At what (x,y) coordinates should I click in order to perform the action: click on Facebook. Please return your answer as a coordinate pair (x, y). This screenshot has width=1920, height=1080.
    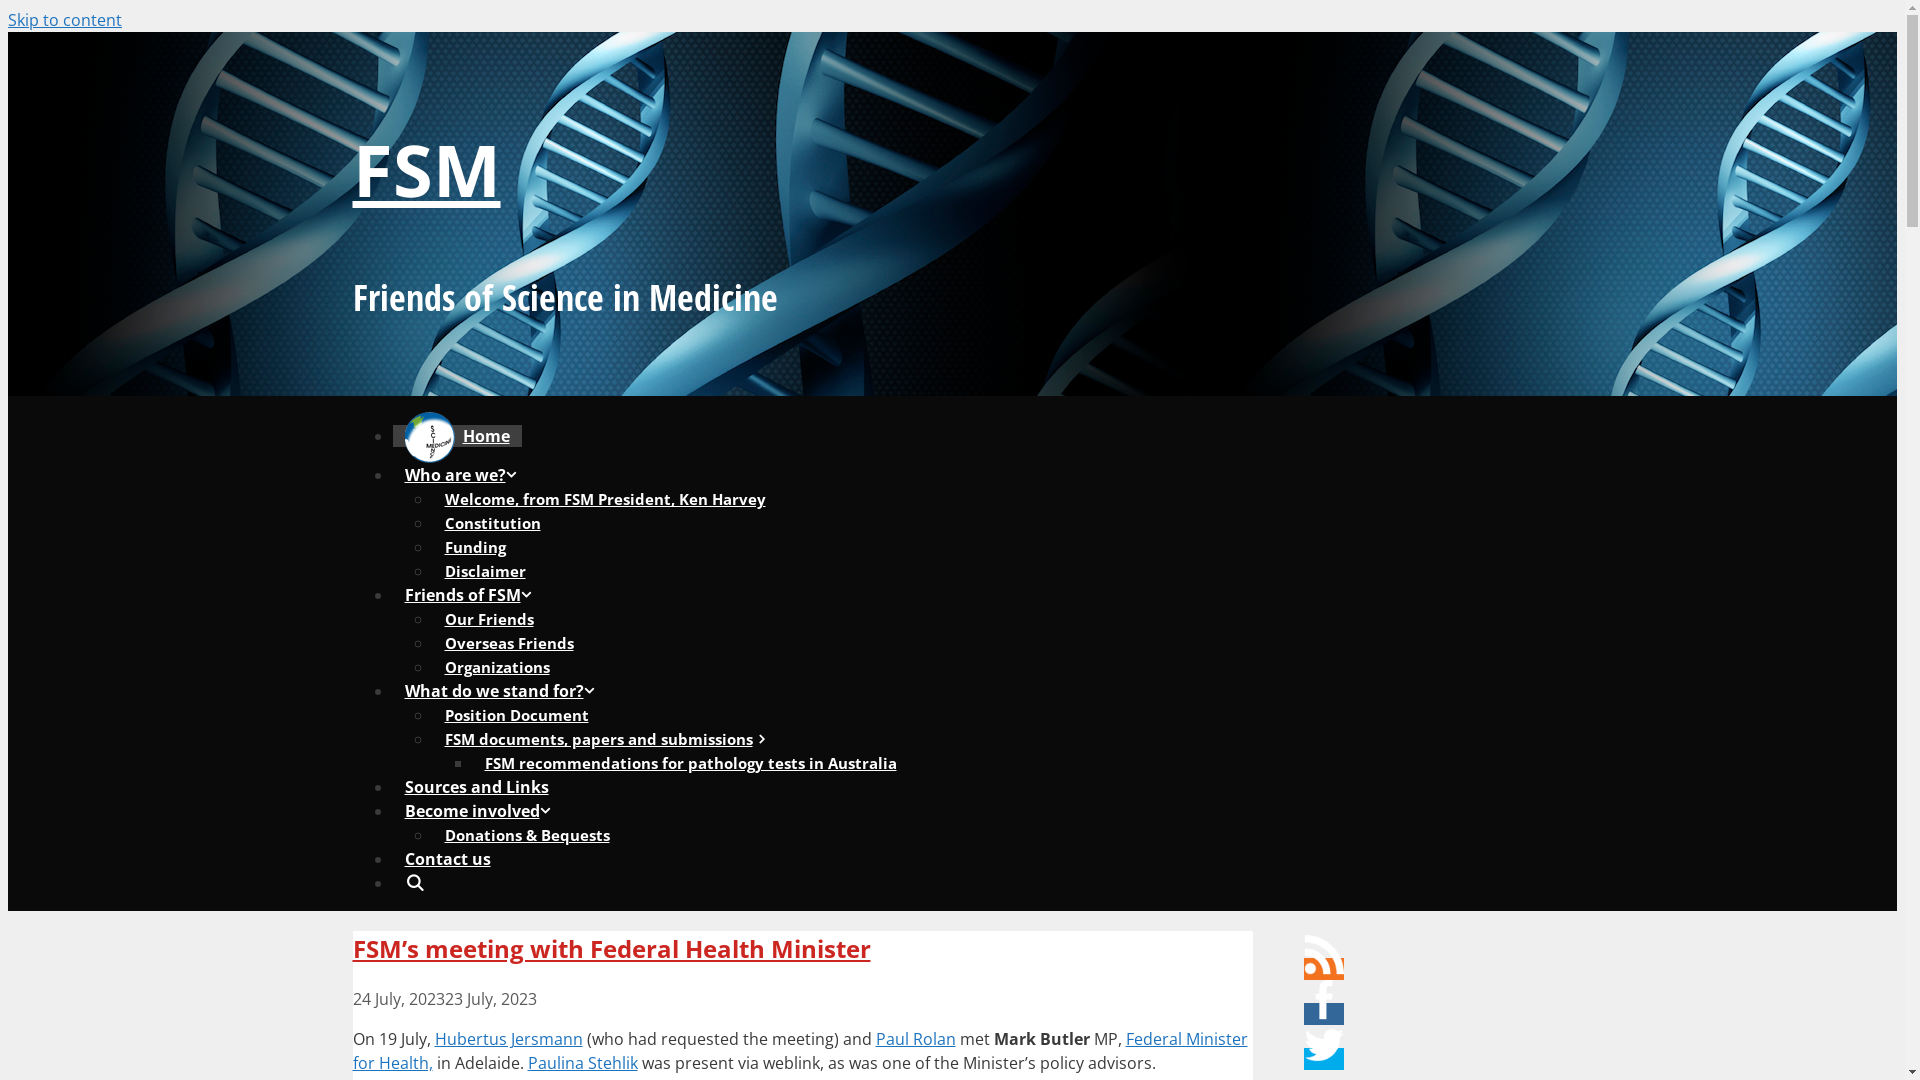
    Looking at the image, I should click on (1324, 1000).